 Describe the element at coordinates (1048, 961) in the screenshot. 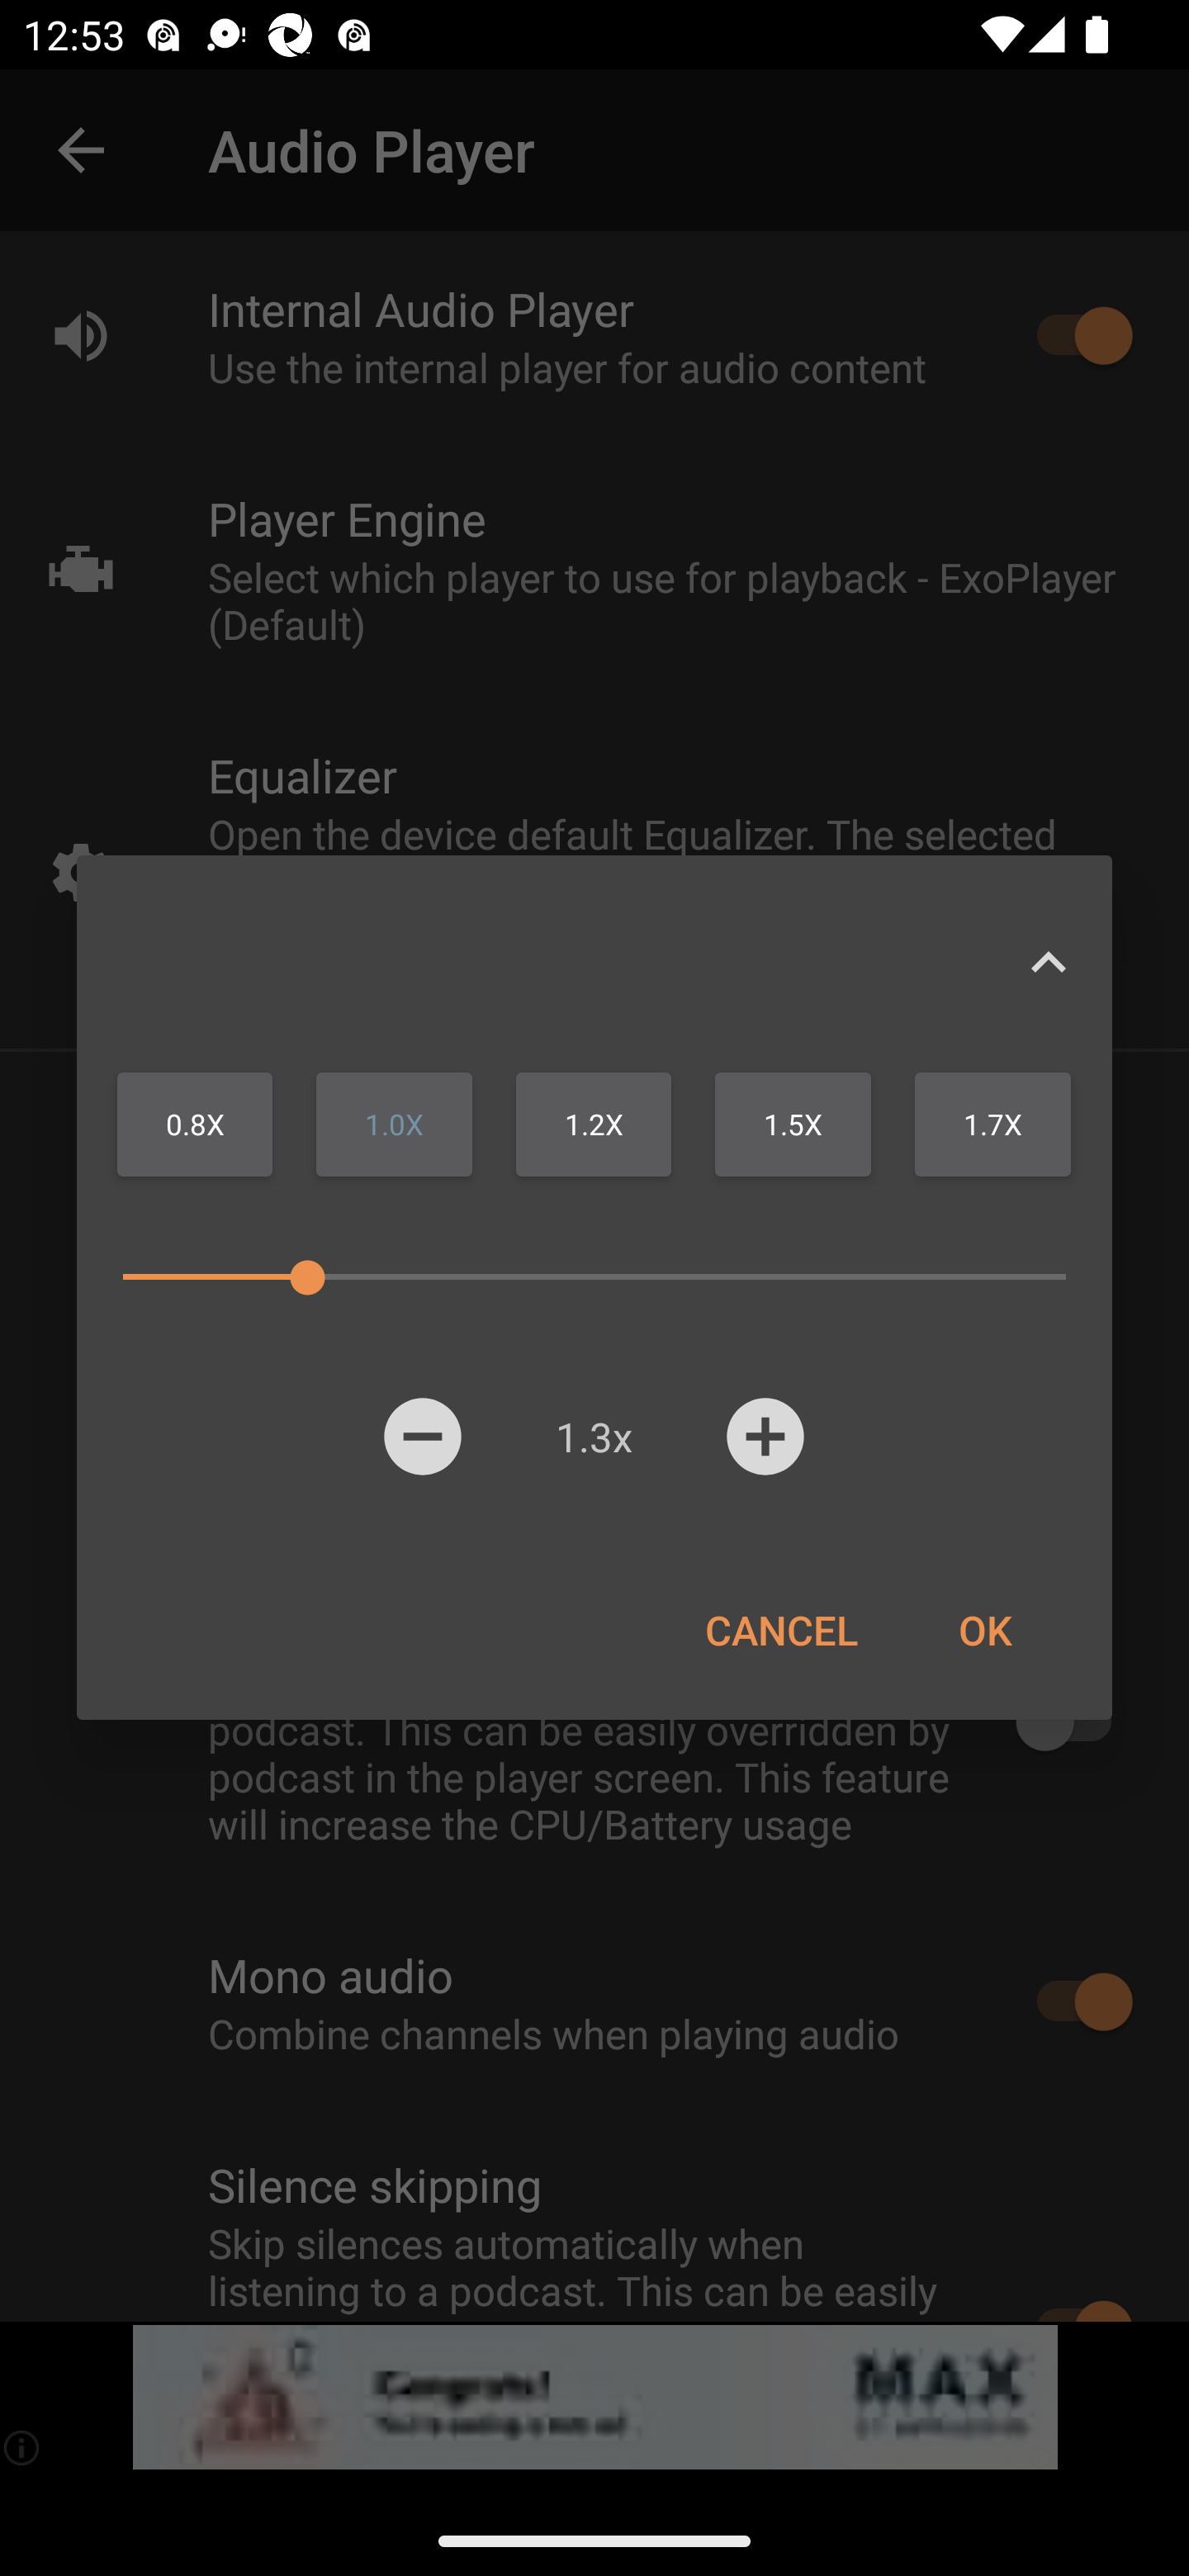

I see `Expand` at that location.